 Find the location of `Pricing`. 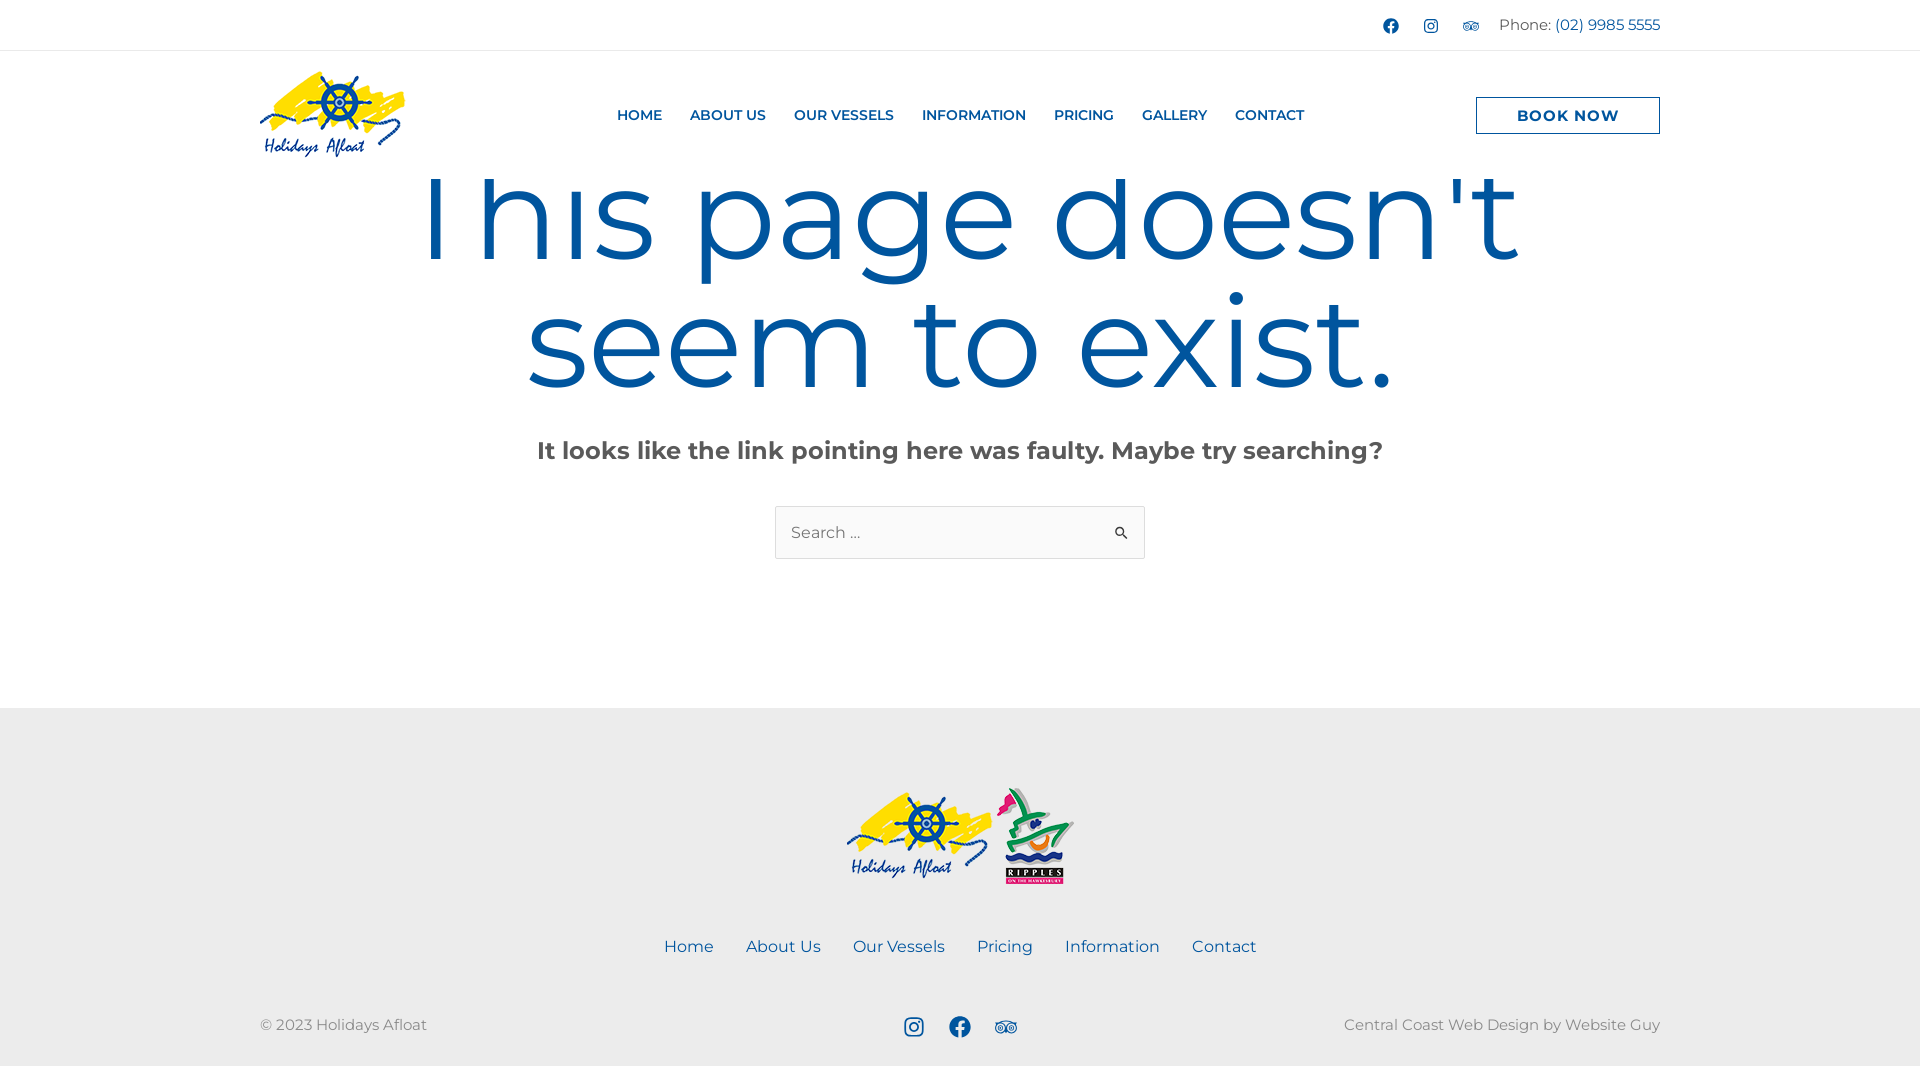

Pricing is located at coordinates (1004, 947).